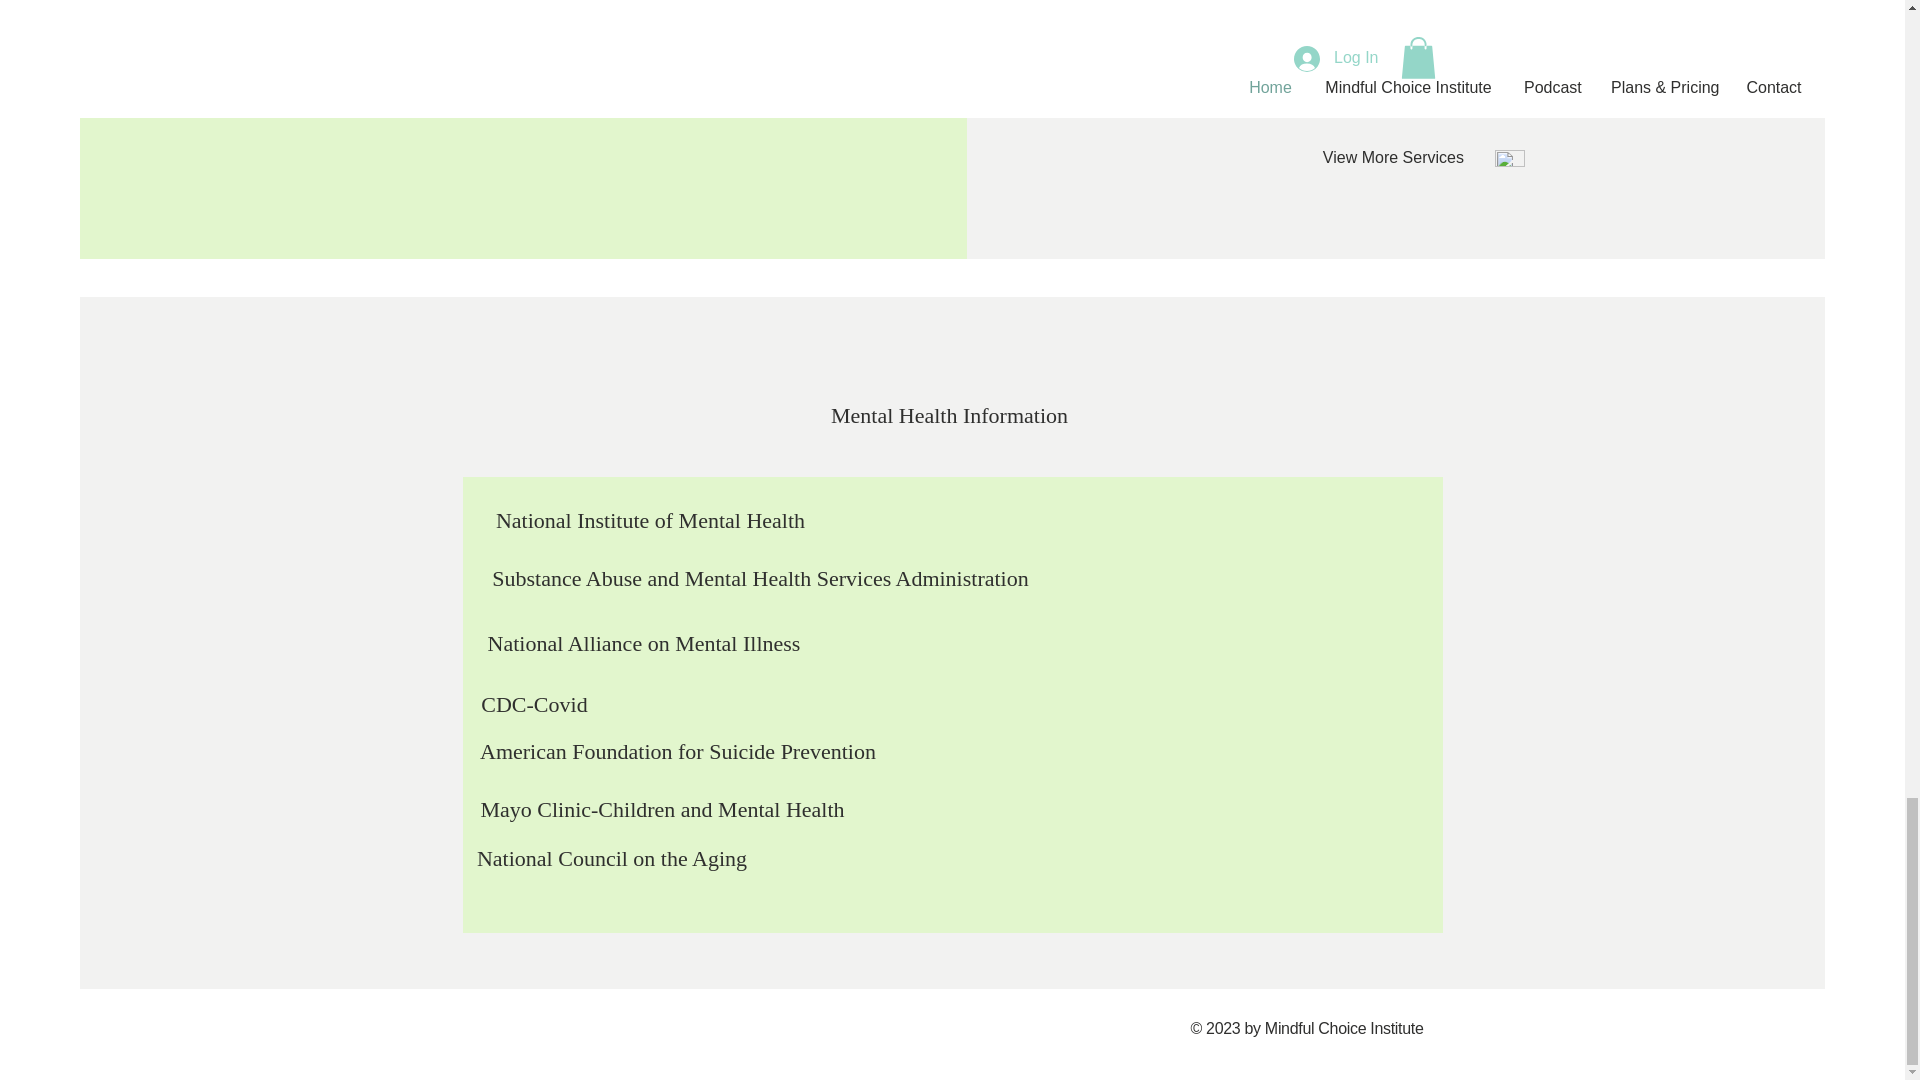  Describe the element at coordinates (663, 810) in the screenshot. I see `Mayo Clinic-Children and Mental Health` at that location.